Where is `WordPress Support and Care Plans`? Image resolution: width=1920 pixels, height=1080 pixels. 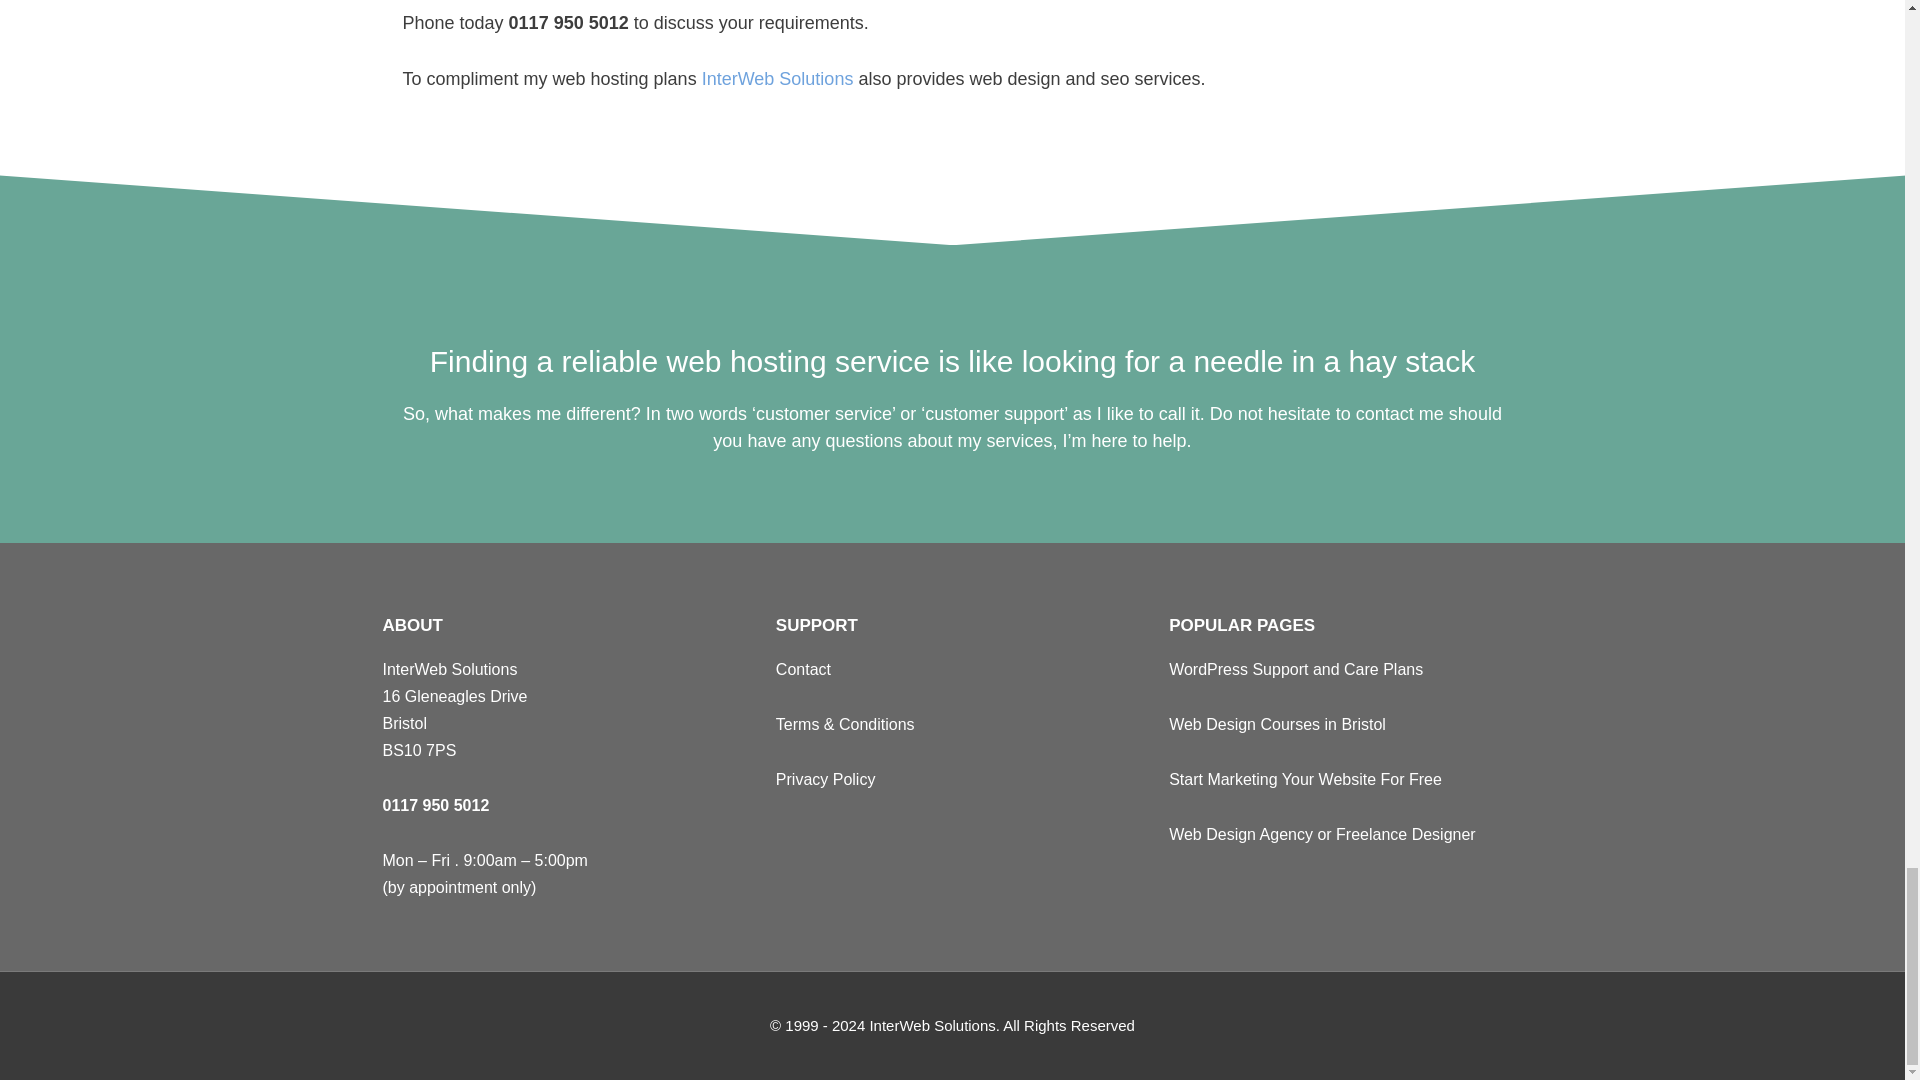 WordPress Support and Care Plans is located at coordinates (1296, 669).